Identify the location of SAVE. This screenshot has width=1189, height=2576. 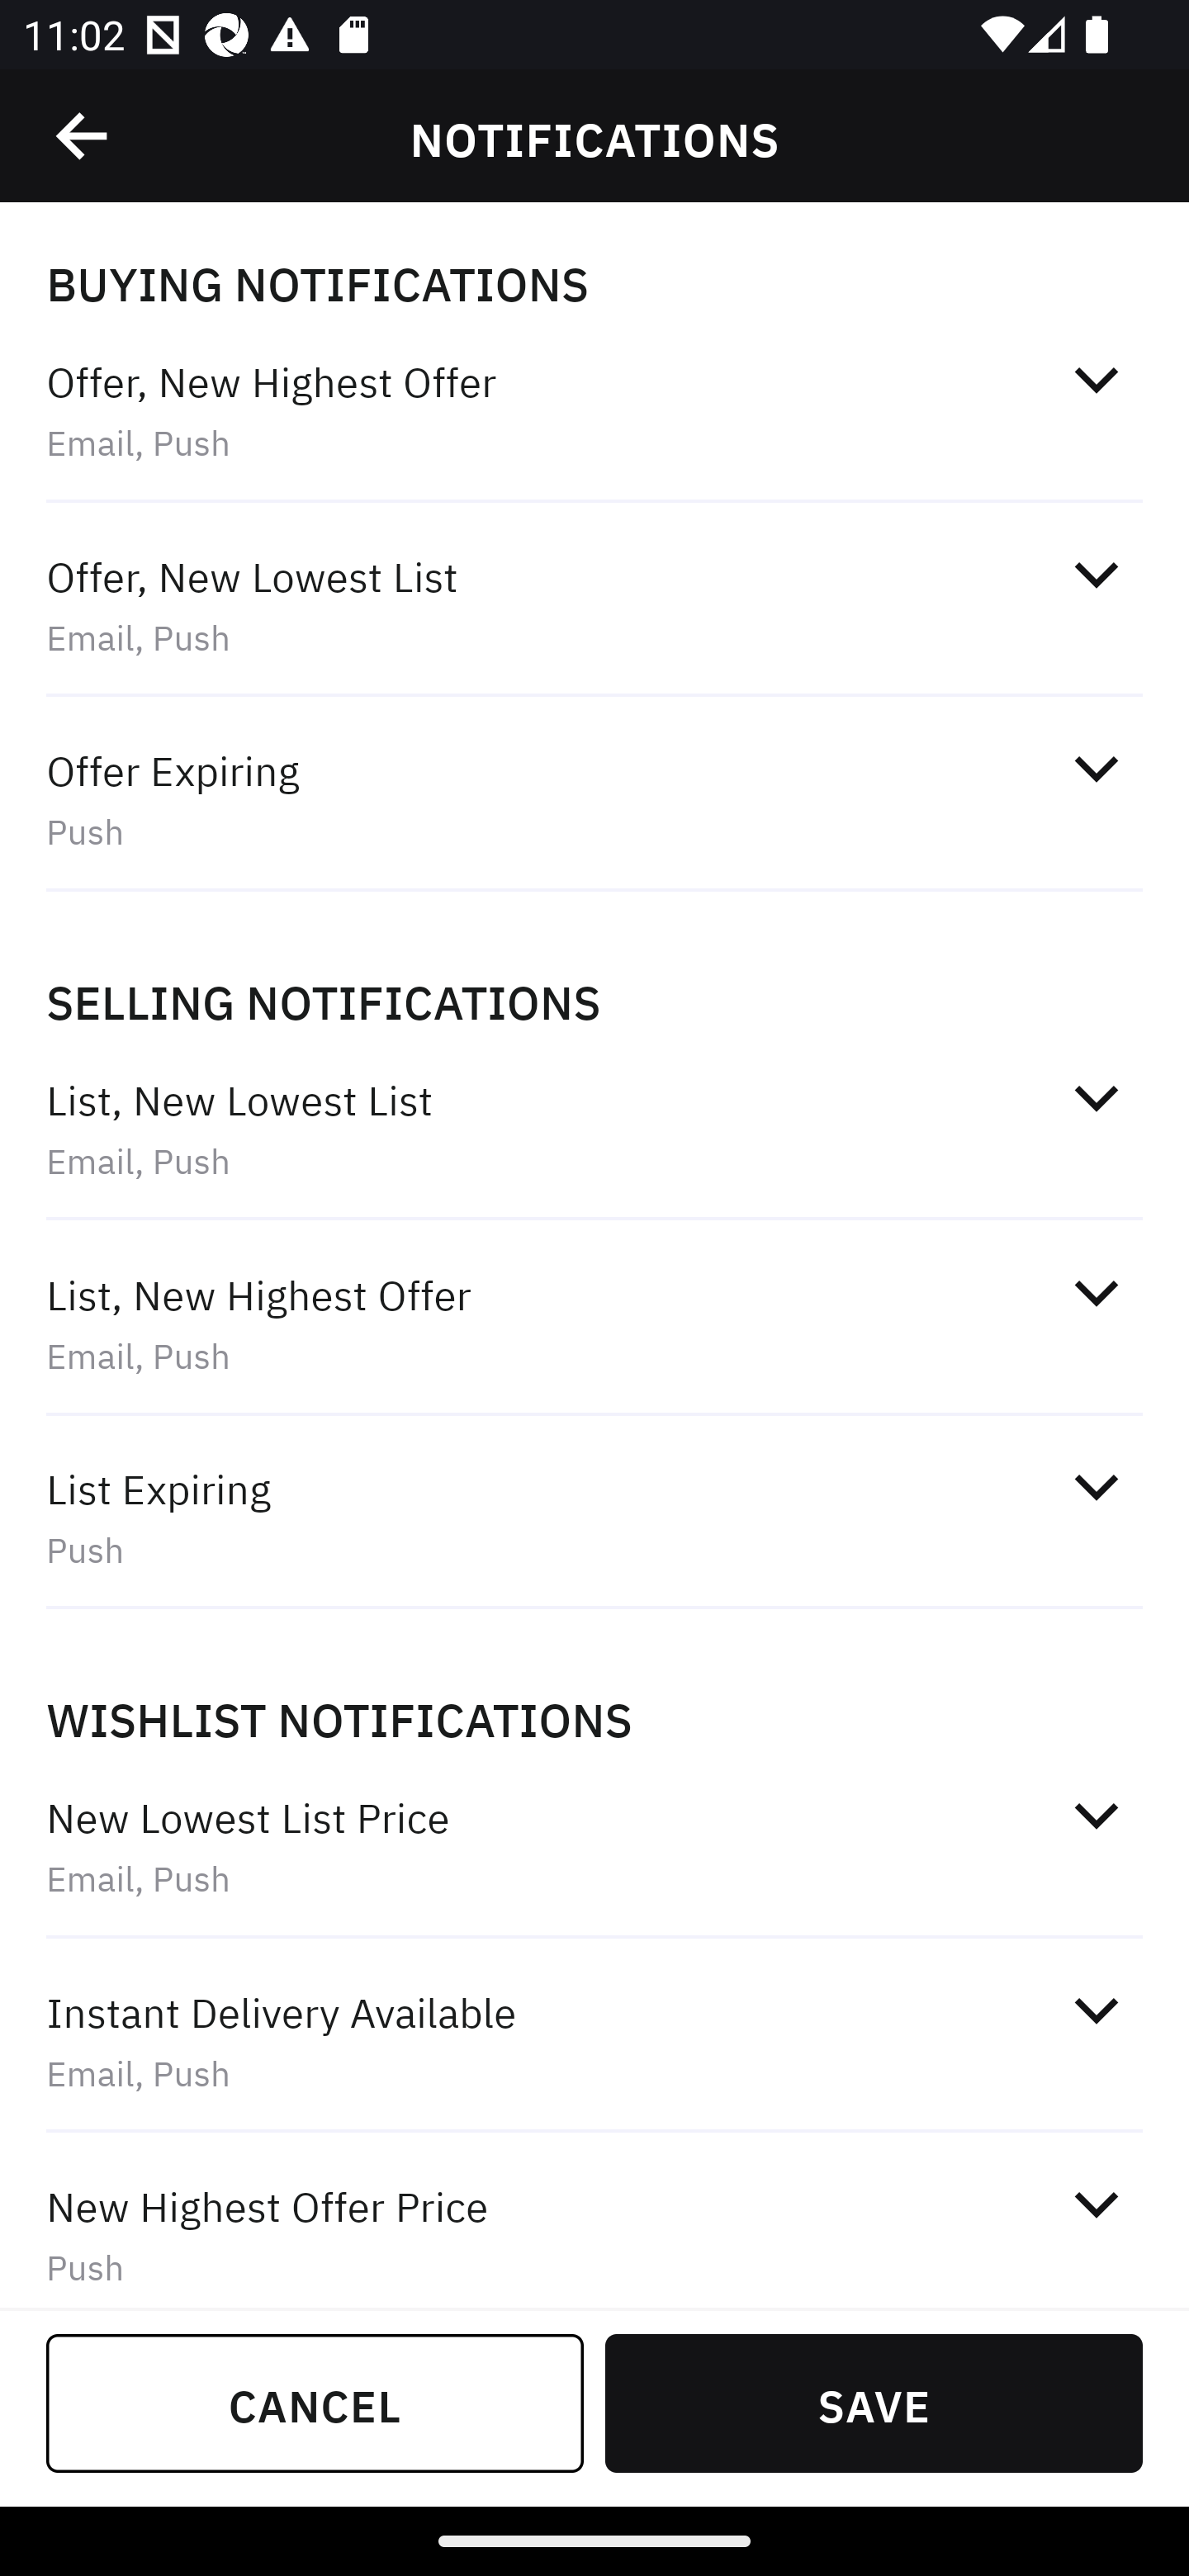
(874, 2403).